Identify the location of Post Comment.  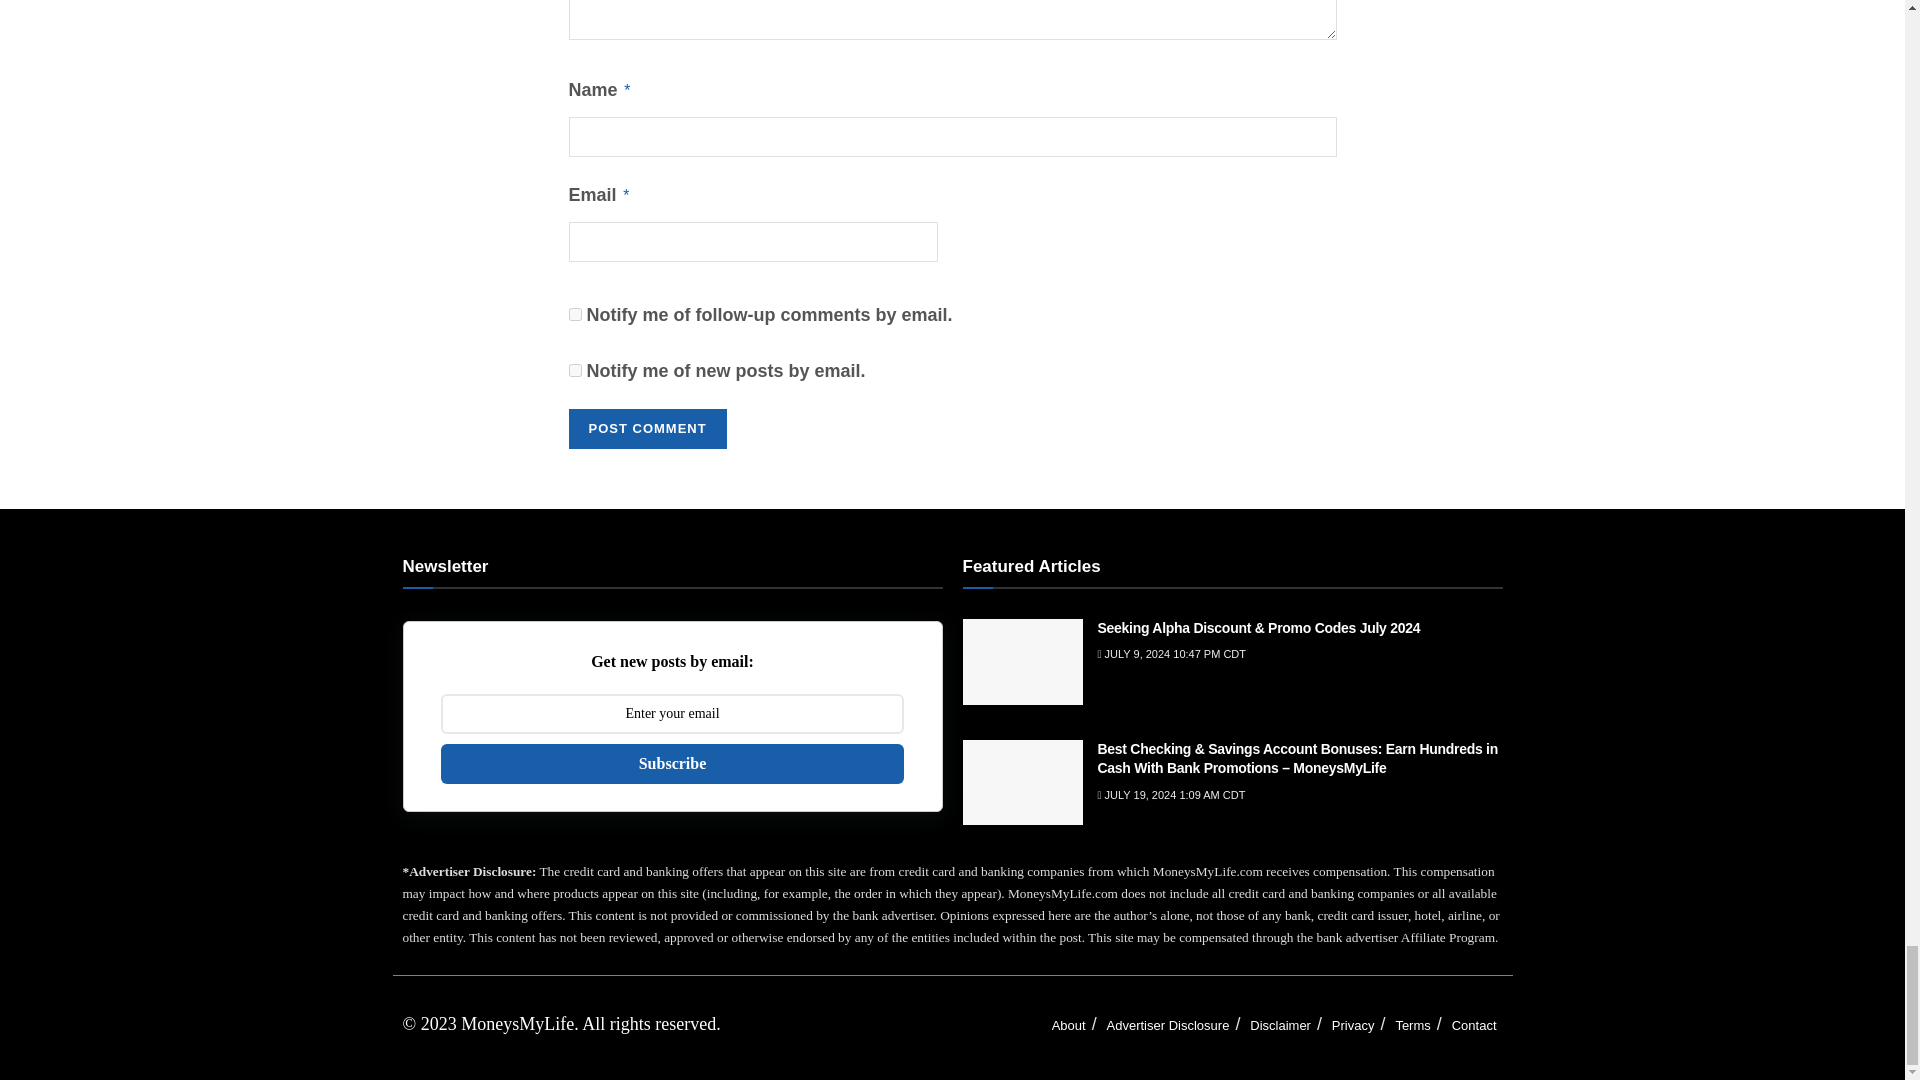
(646, 429).